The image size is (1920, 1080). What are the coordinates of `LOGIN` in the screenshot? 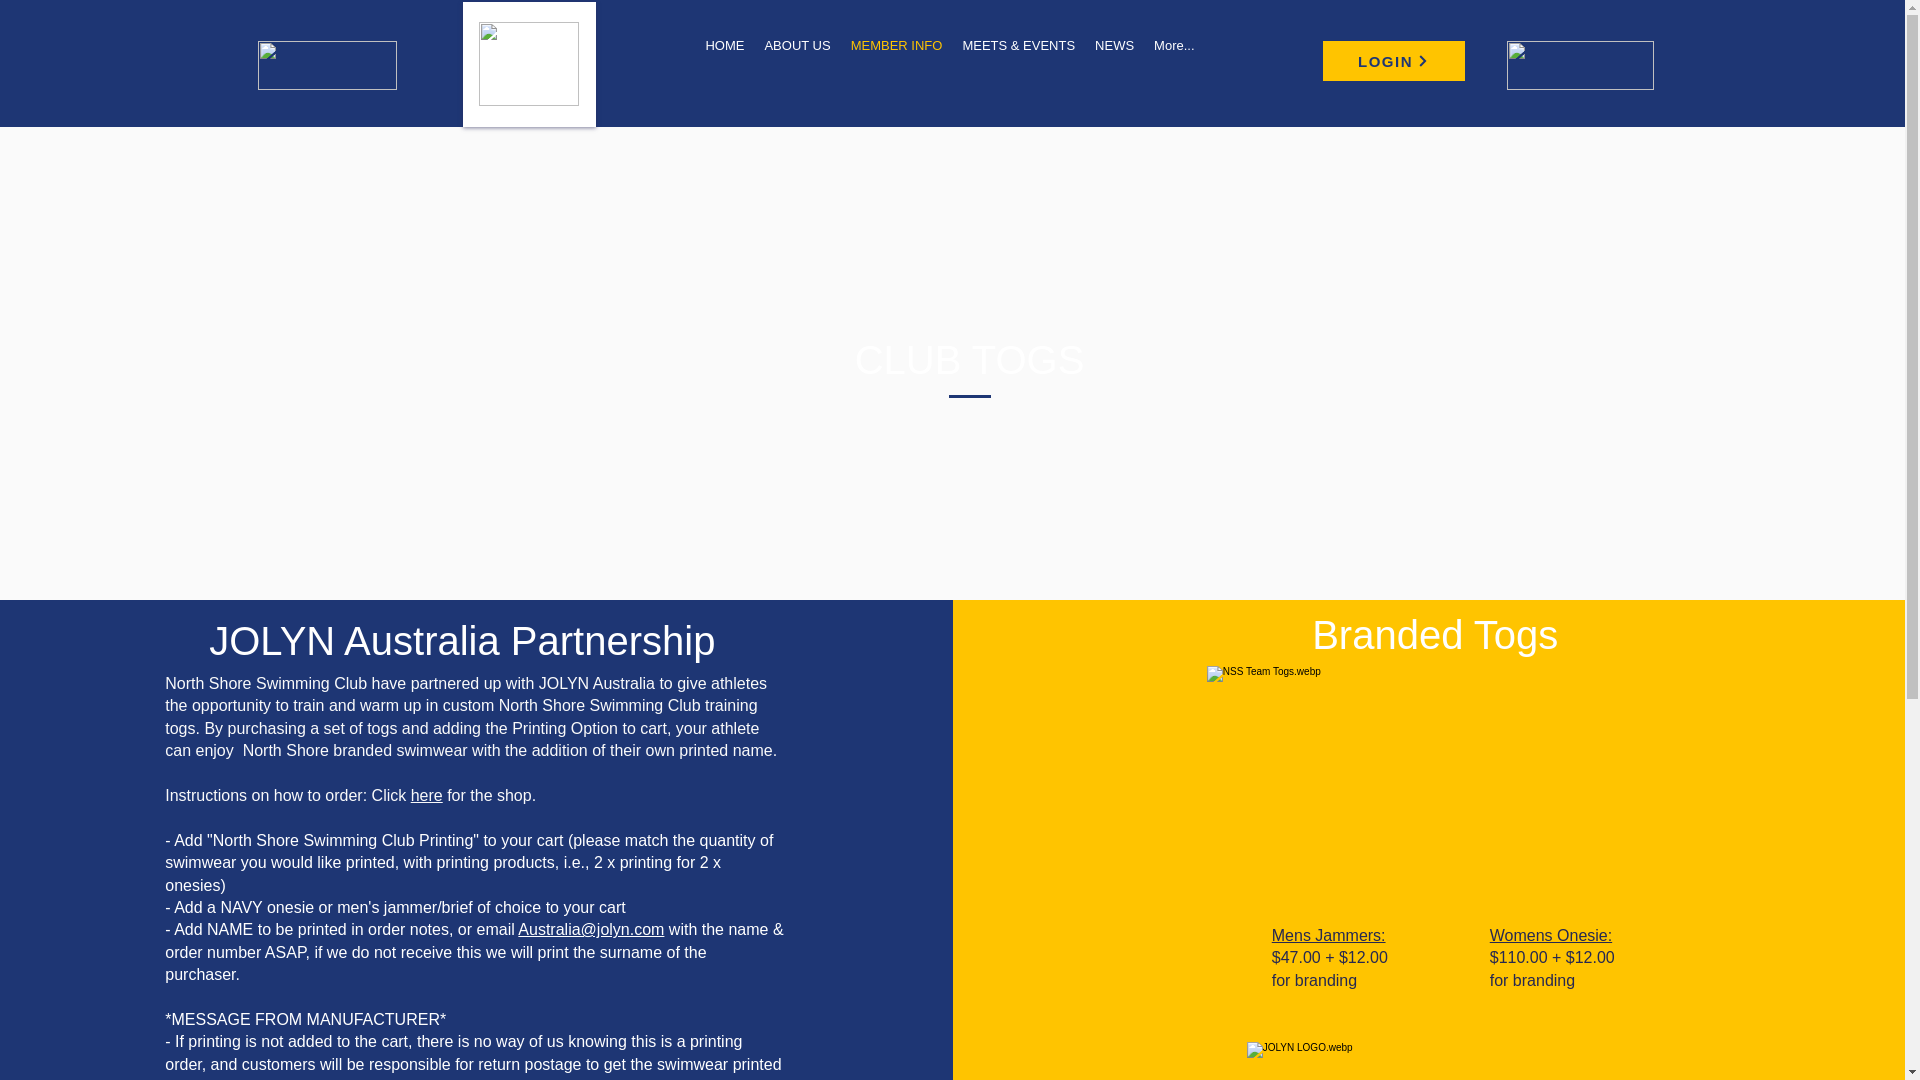 It's located at (1392, 61).